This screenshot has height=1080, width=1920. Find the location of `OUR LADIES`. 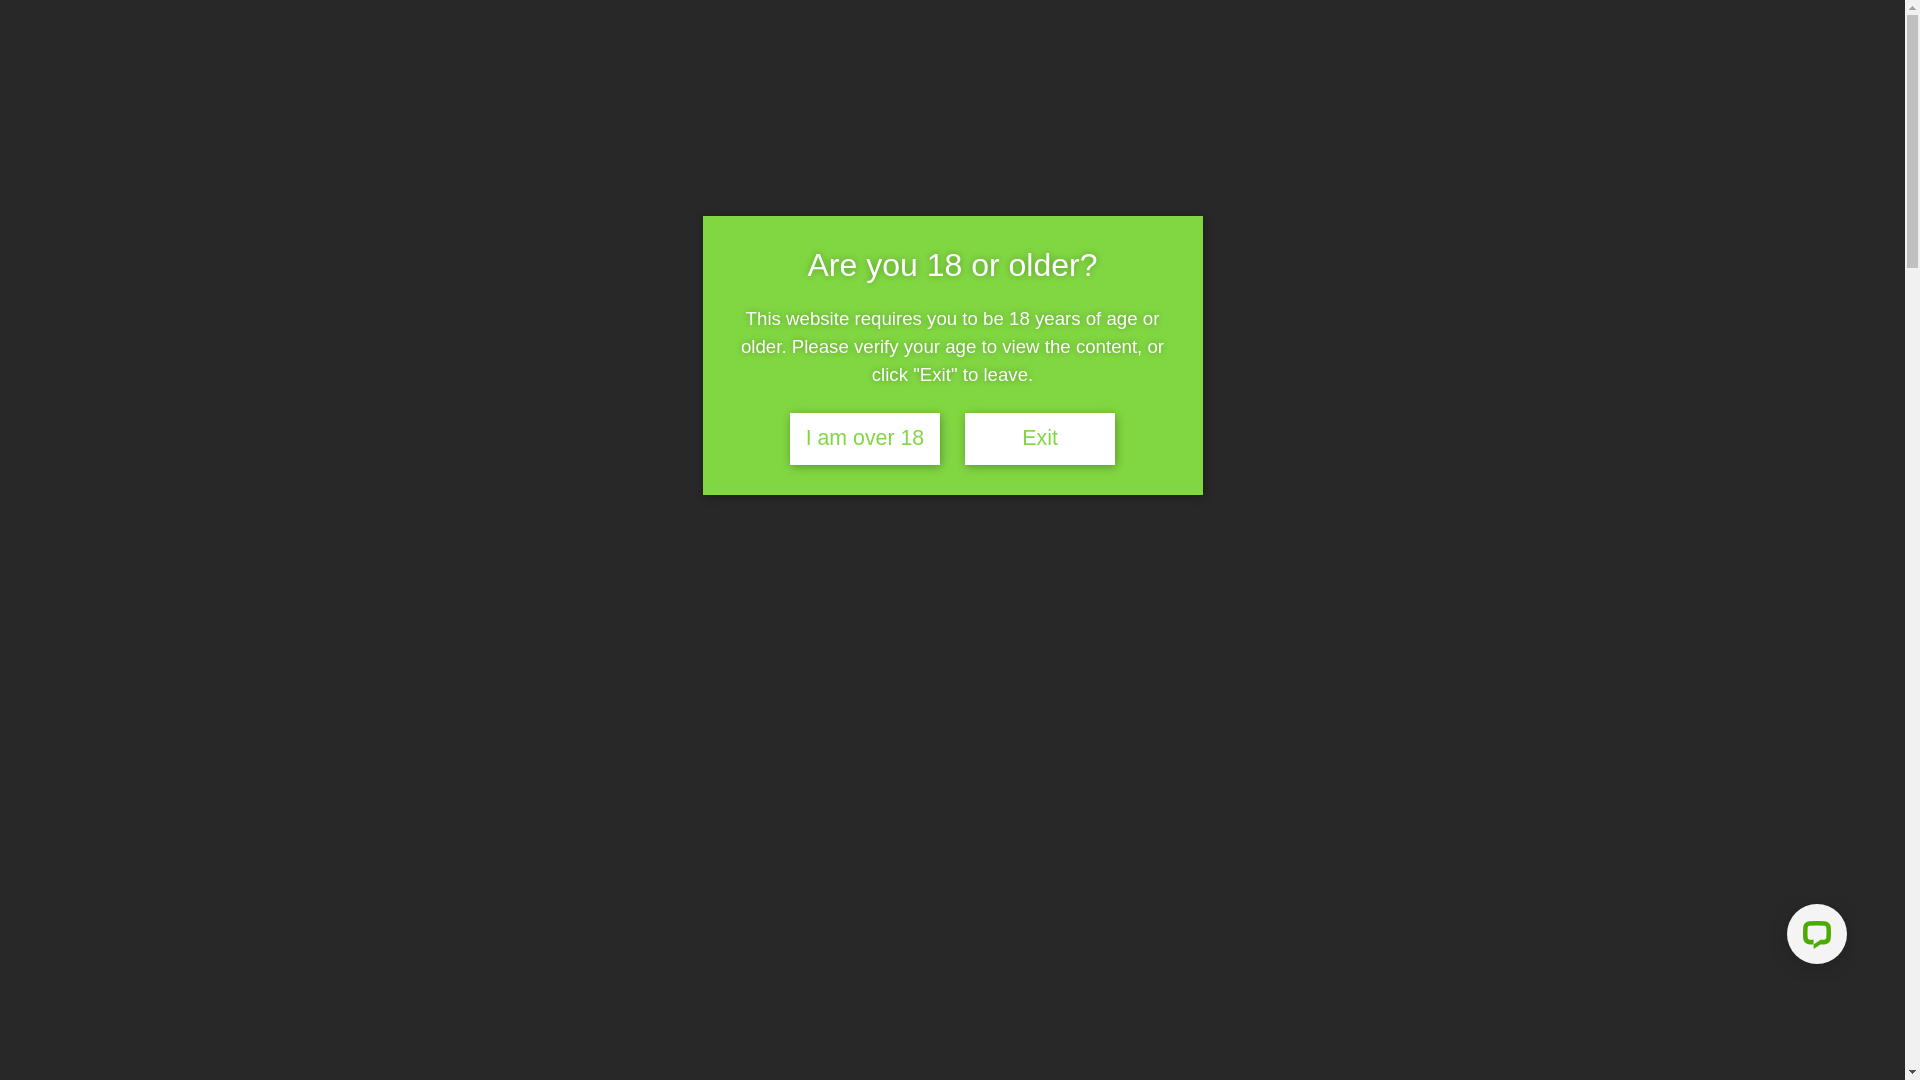

OUR LADIES is located at coordinates (1020, 44).